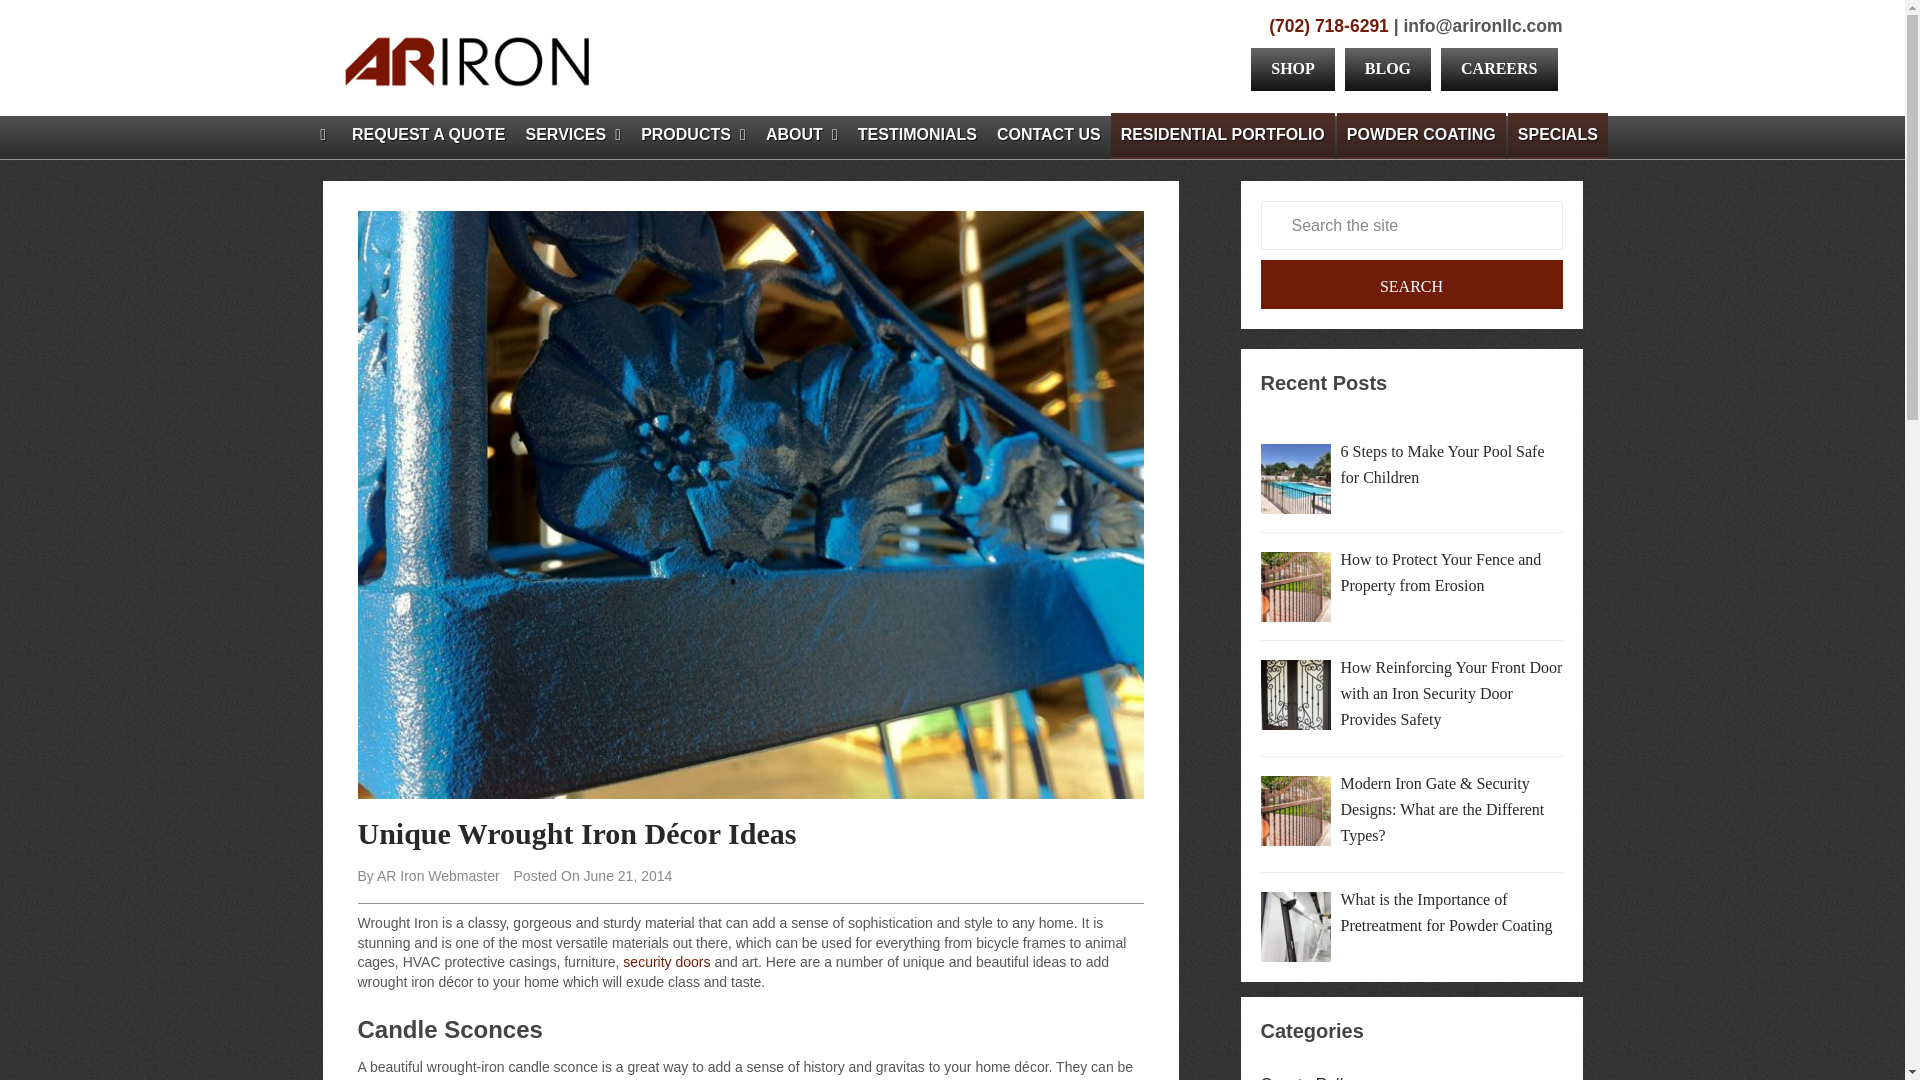 This screenshot has height=1080, width=1920. What do you see at coordinates (666, 961) in the screenshot?
I see `security doors` at bounding box center [666, 961].